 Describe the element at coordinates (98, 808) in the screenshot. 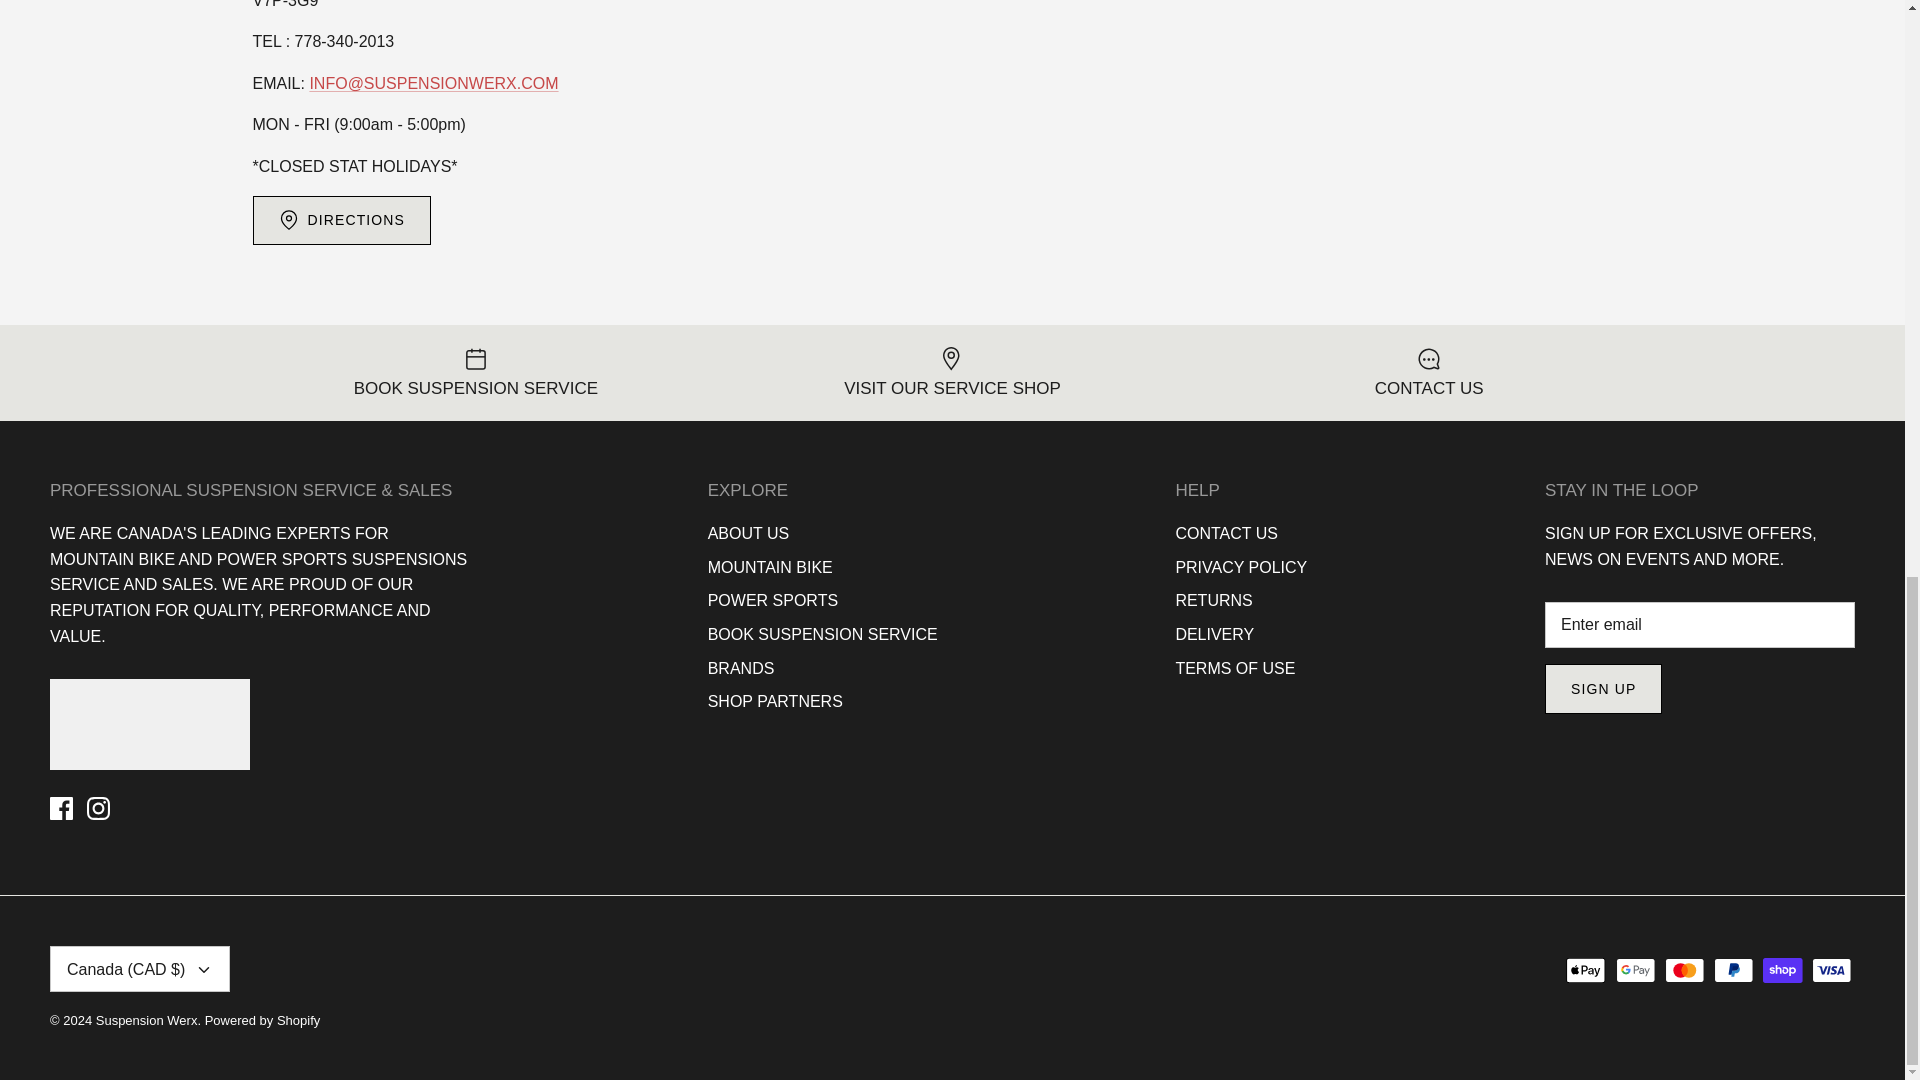

I see `Instagram` at that location.